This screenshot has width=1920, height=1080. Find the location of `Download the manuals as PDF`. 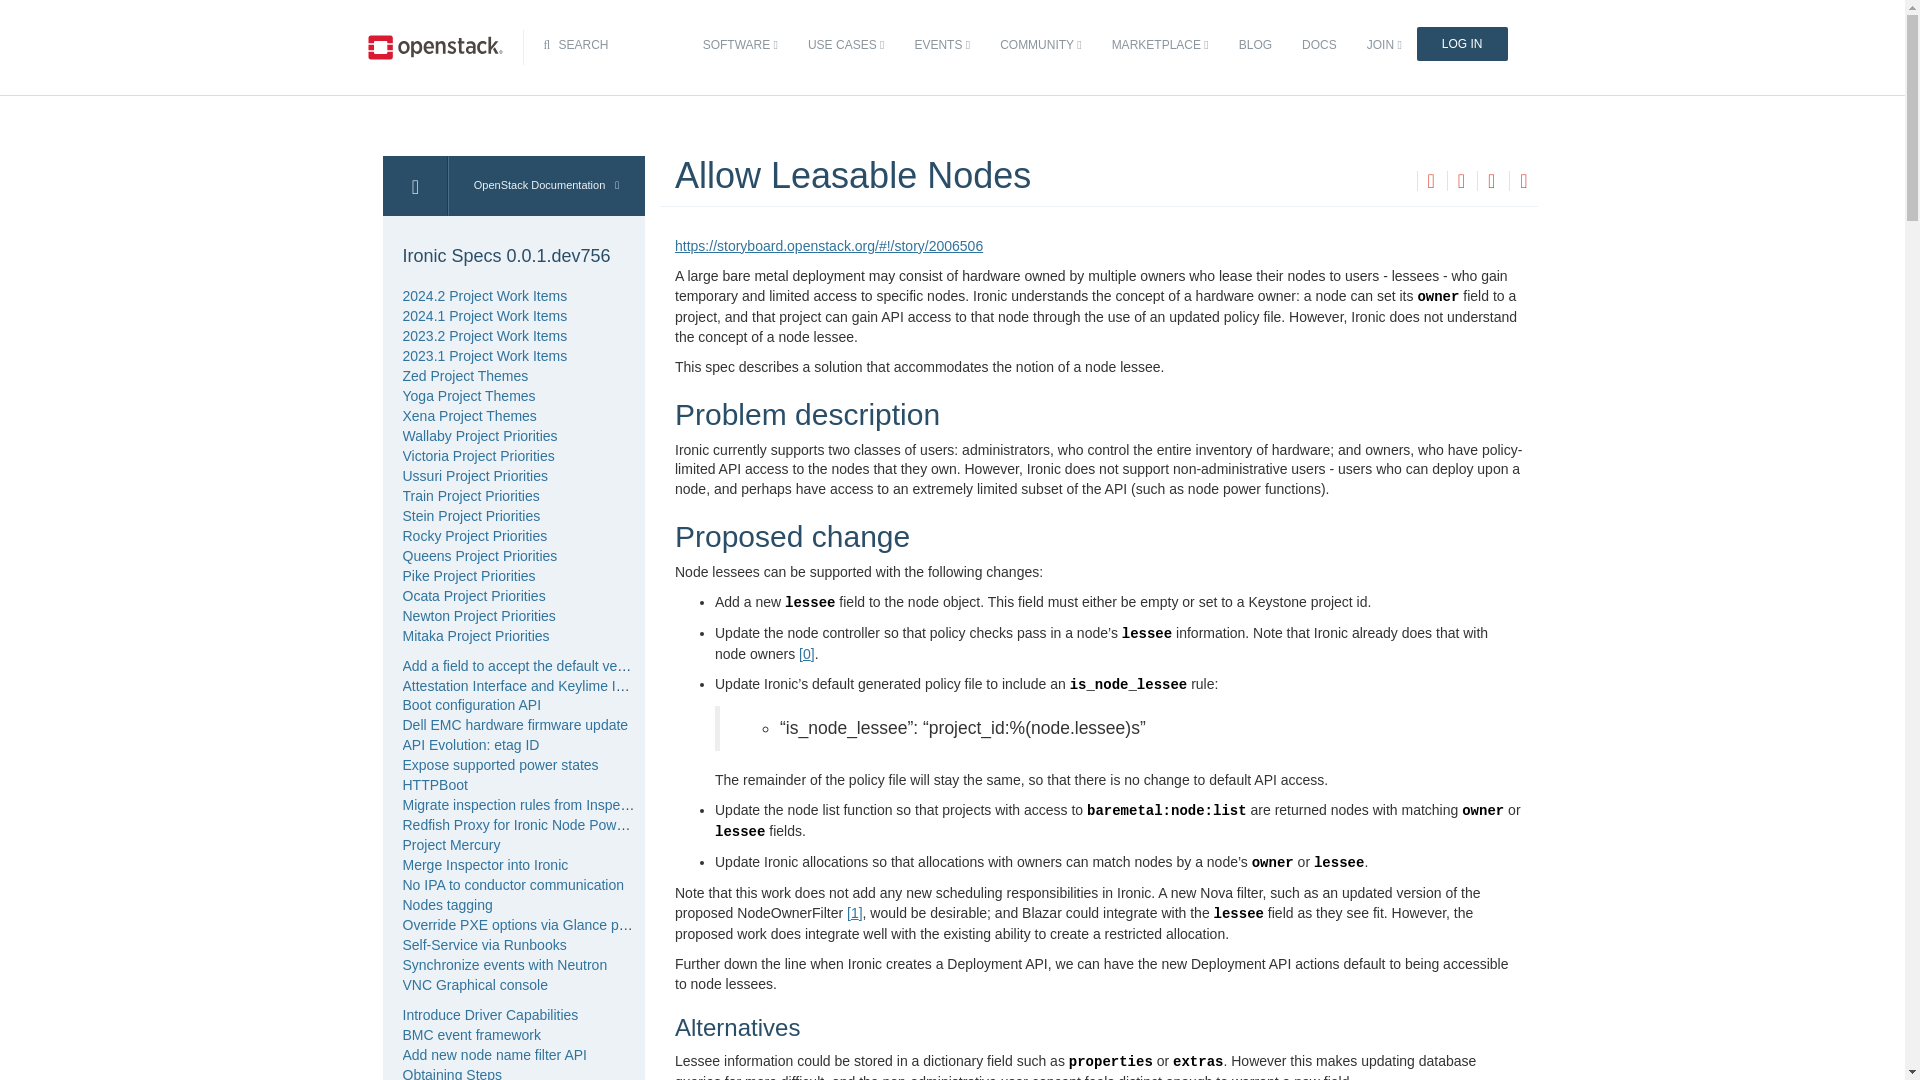

Download the manuals as PDF is located at coordinates (1490, 182).